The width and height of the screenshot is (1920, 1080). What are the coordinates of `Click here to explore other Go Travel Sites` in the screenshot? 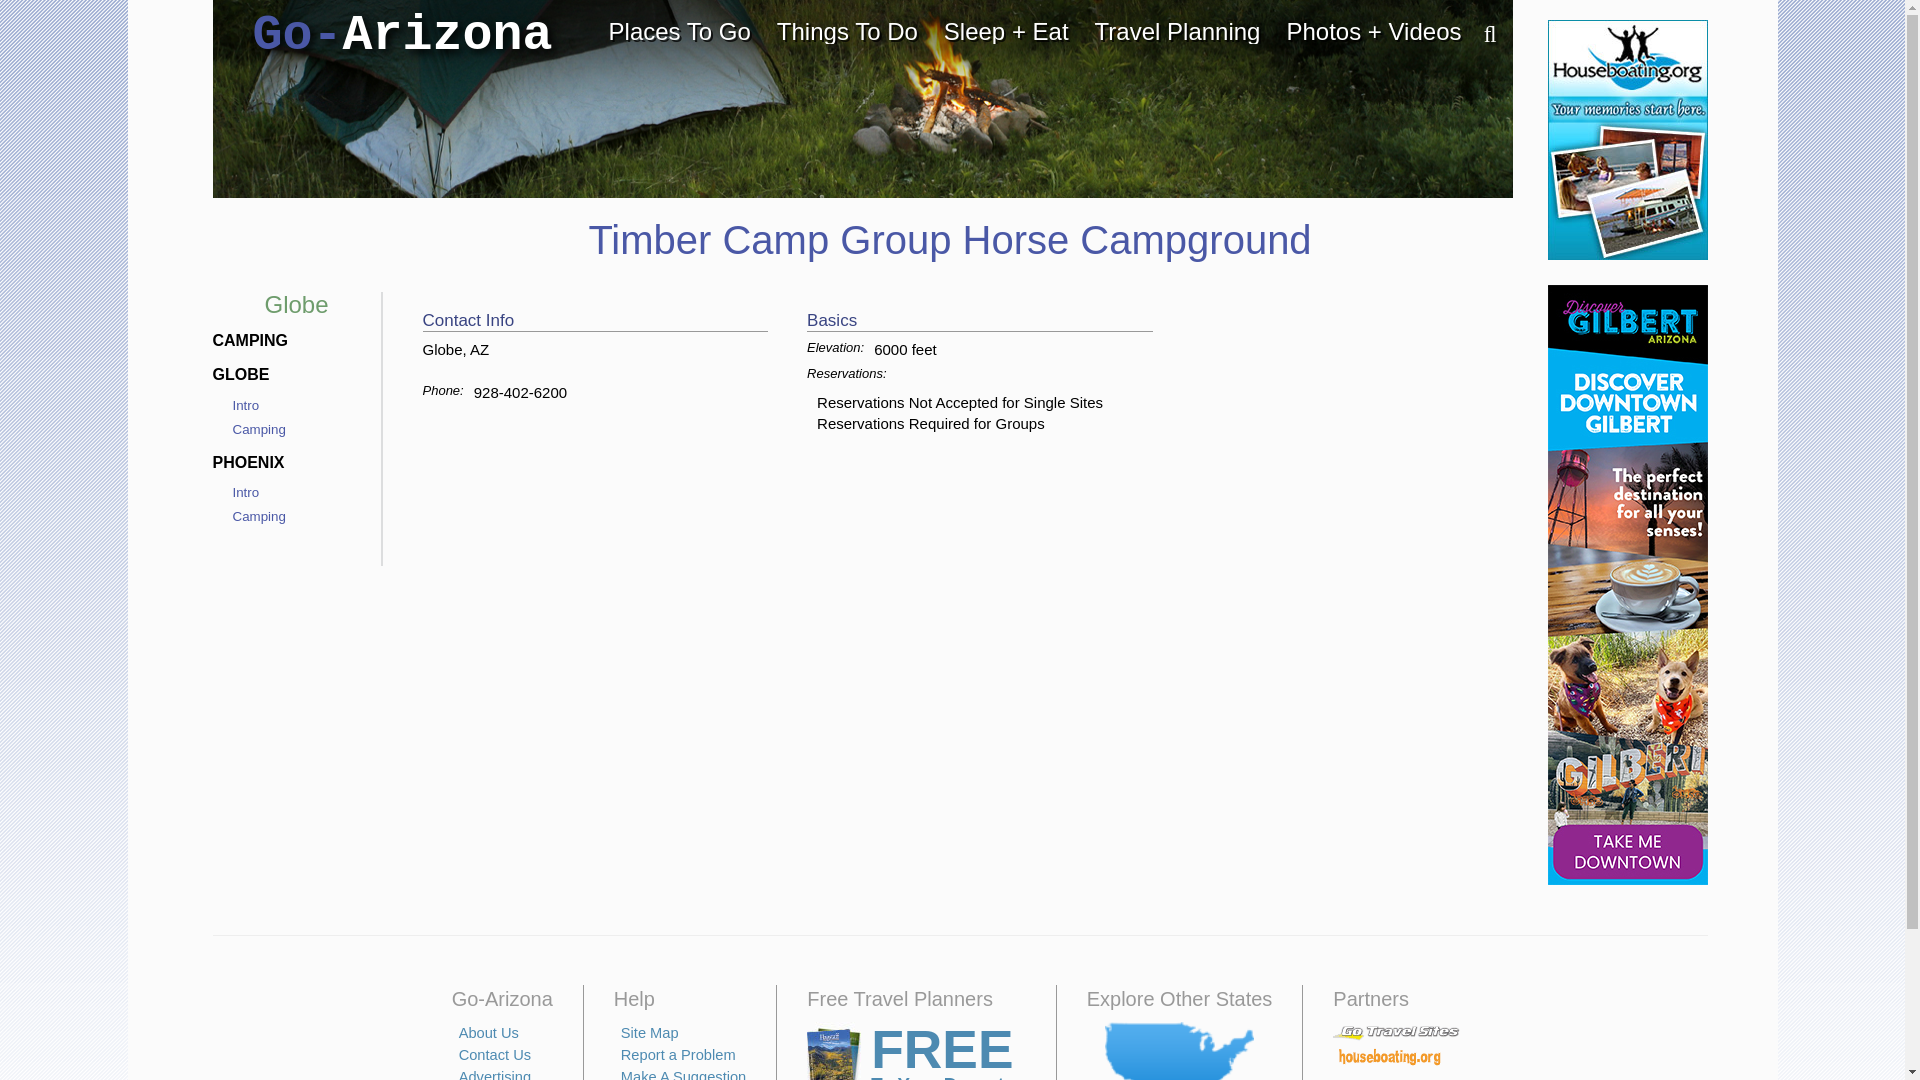 It's located at (1179, 1050).